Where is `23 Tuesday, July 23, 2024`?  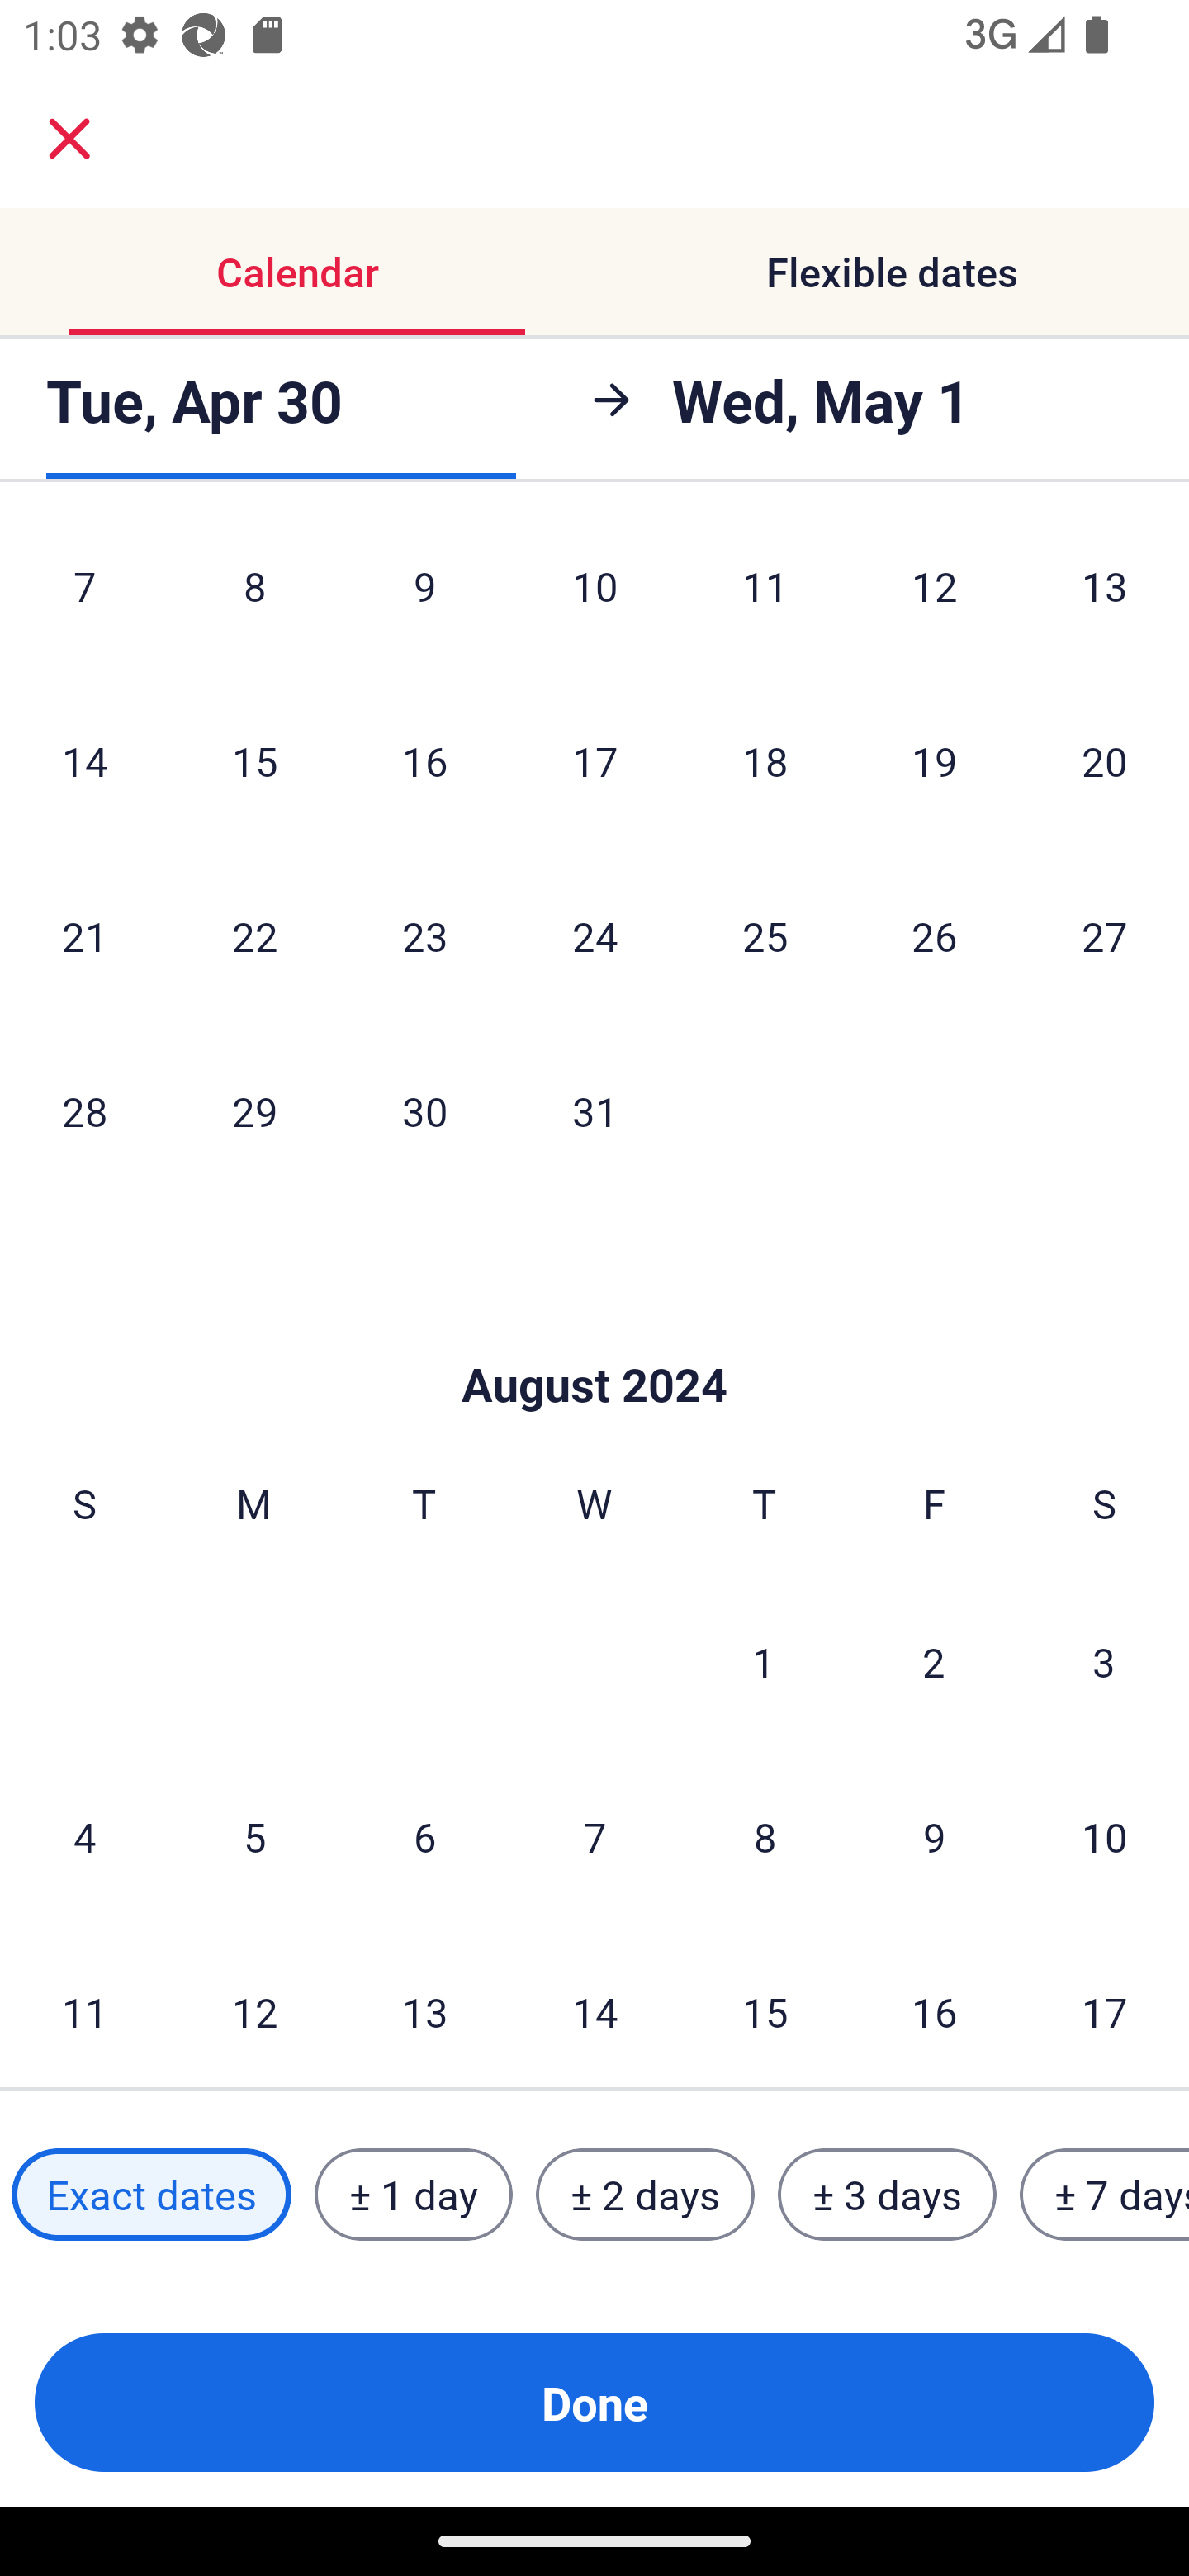
23 Tuesday, July 23, 2024 is located at coordinates (424, 935).